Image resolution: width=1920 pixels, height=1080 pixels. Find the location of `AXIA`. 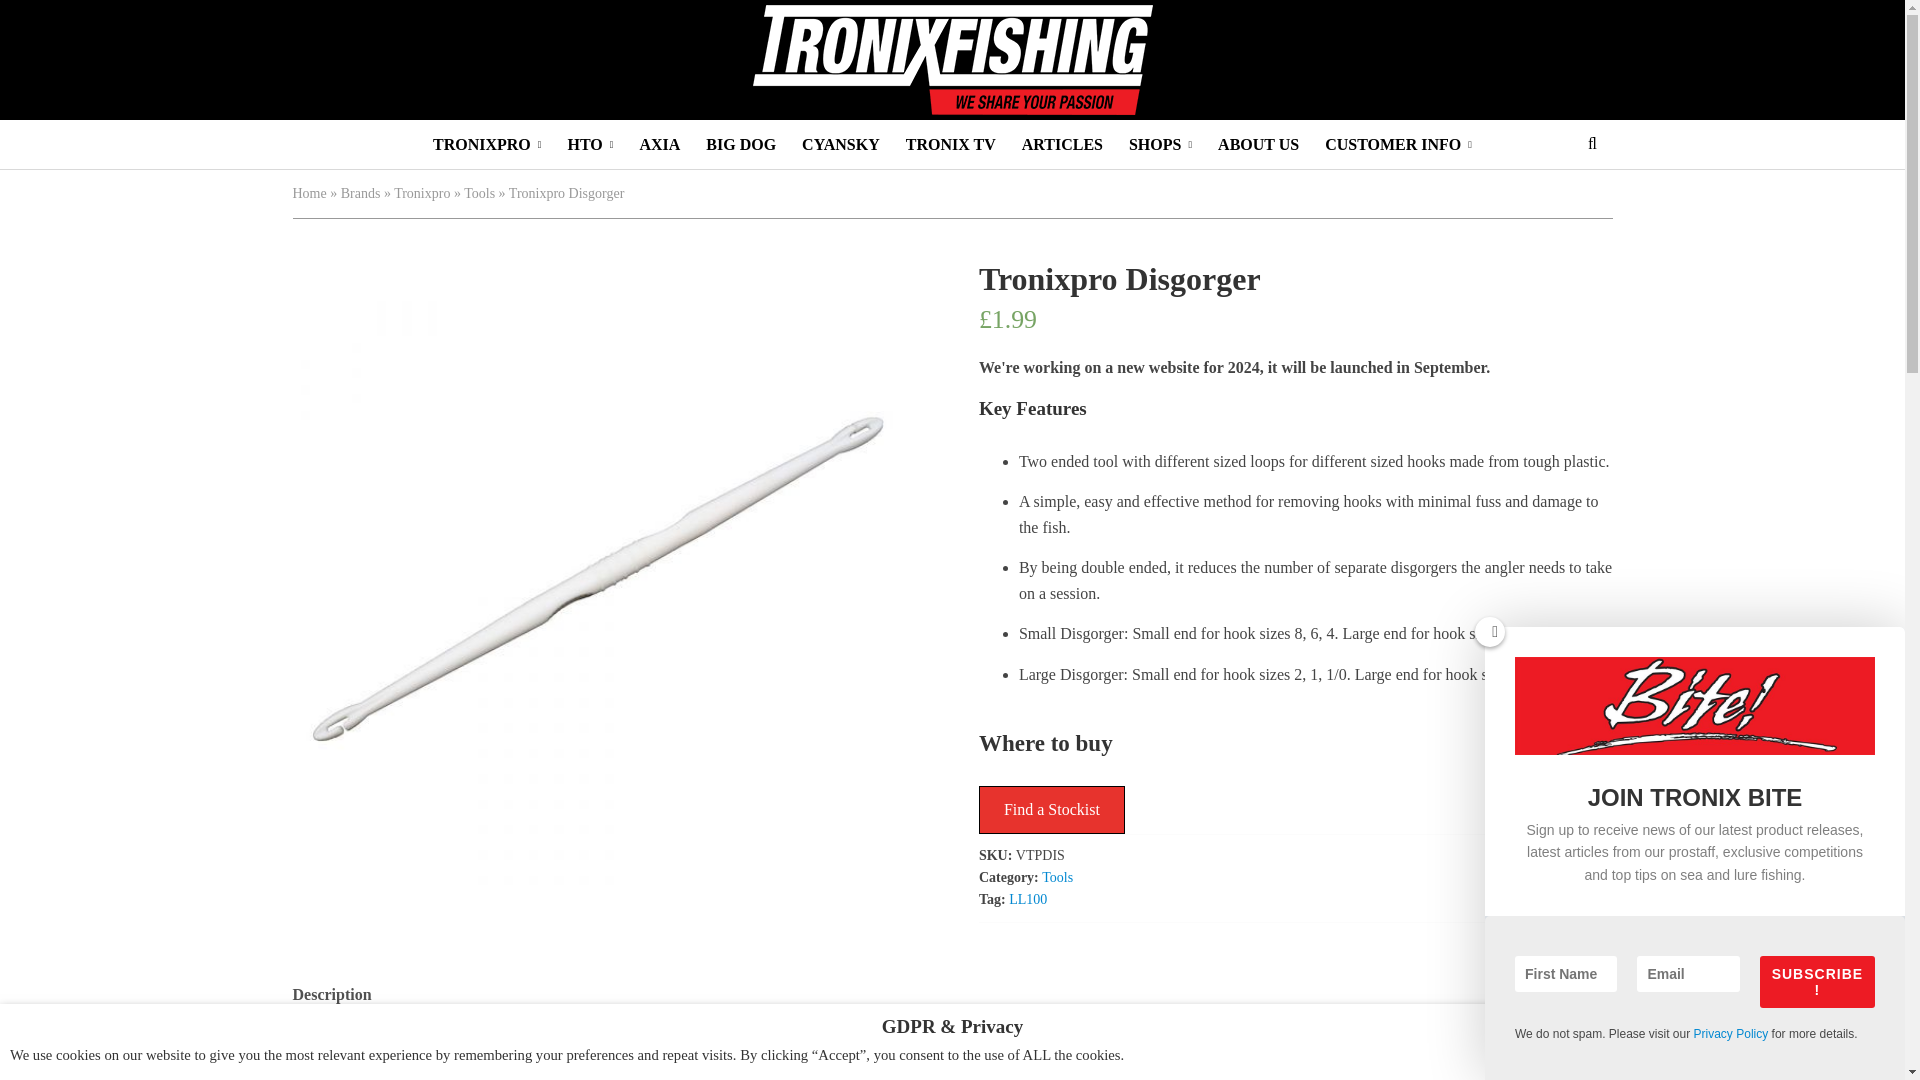

AXIA is located at coordinates (659, 144).